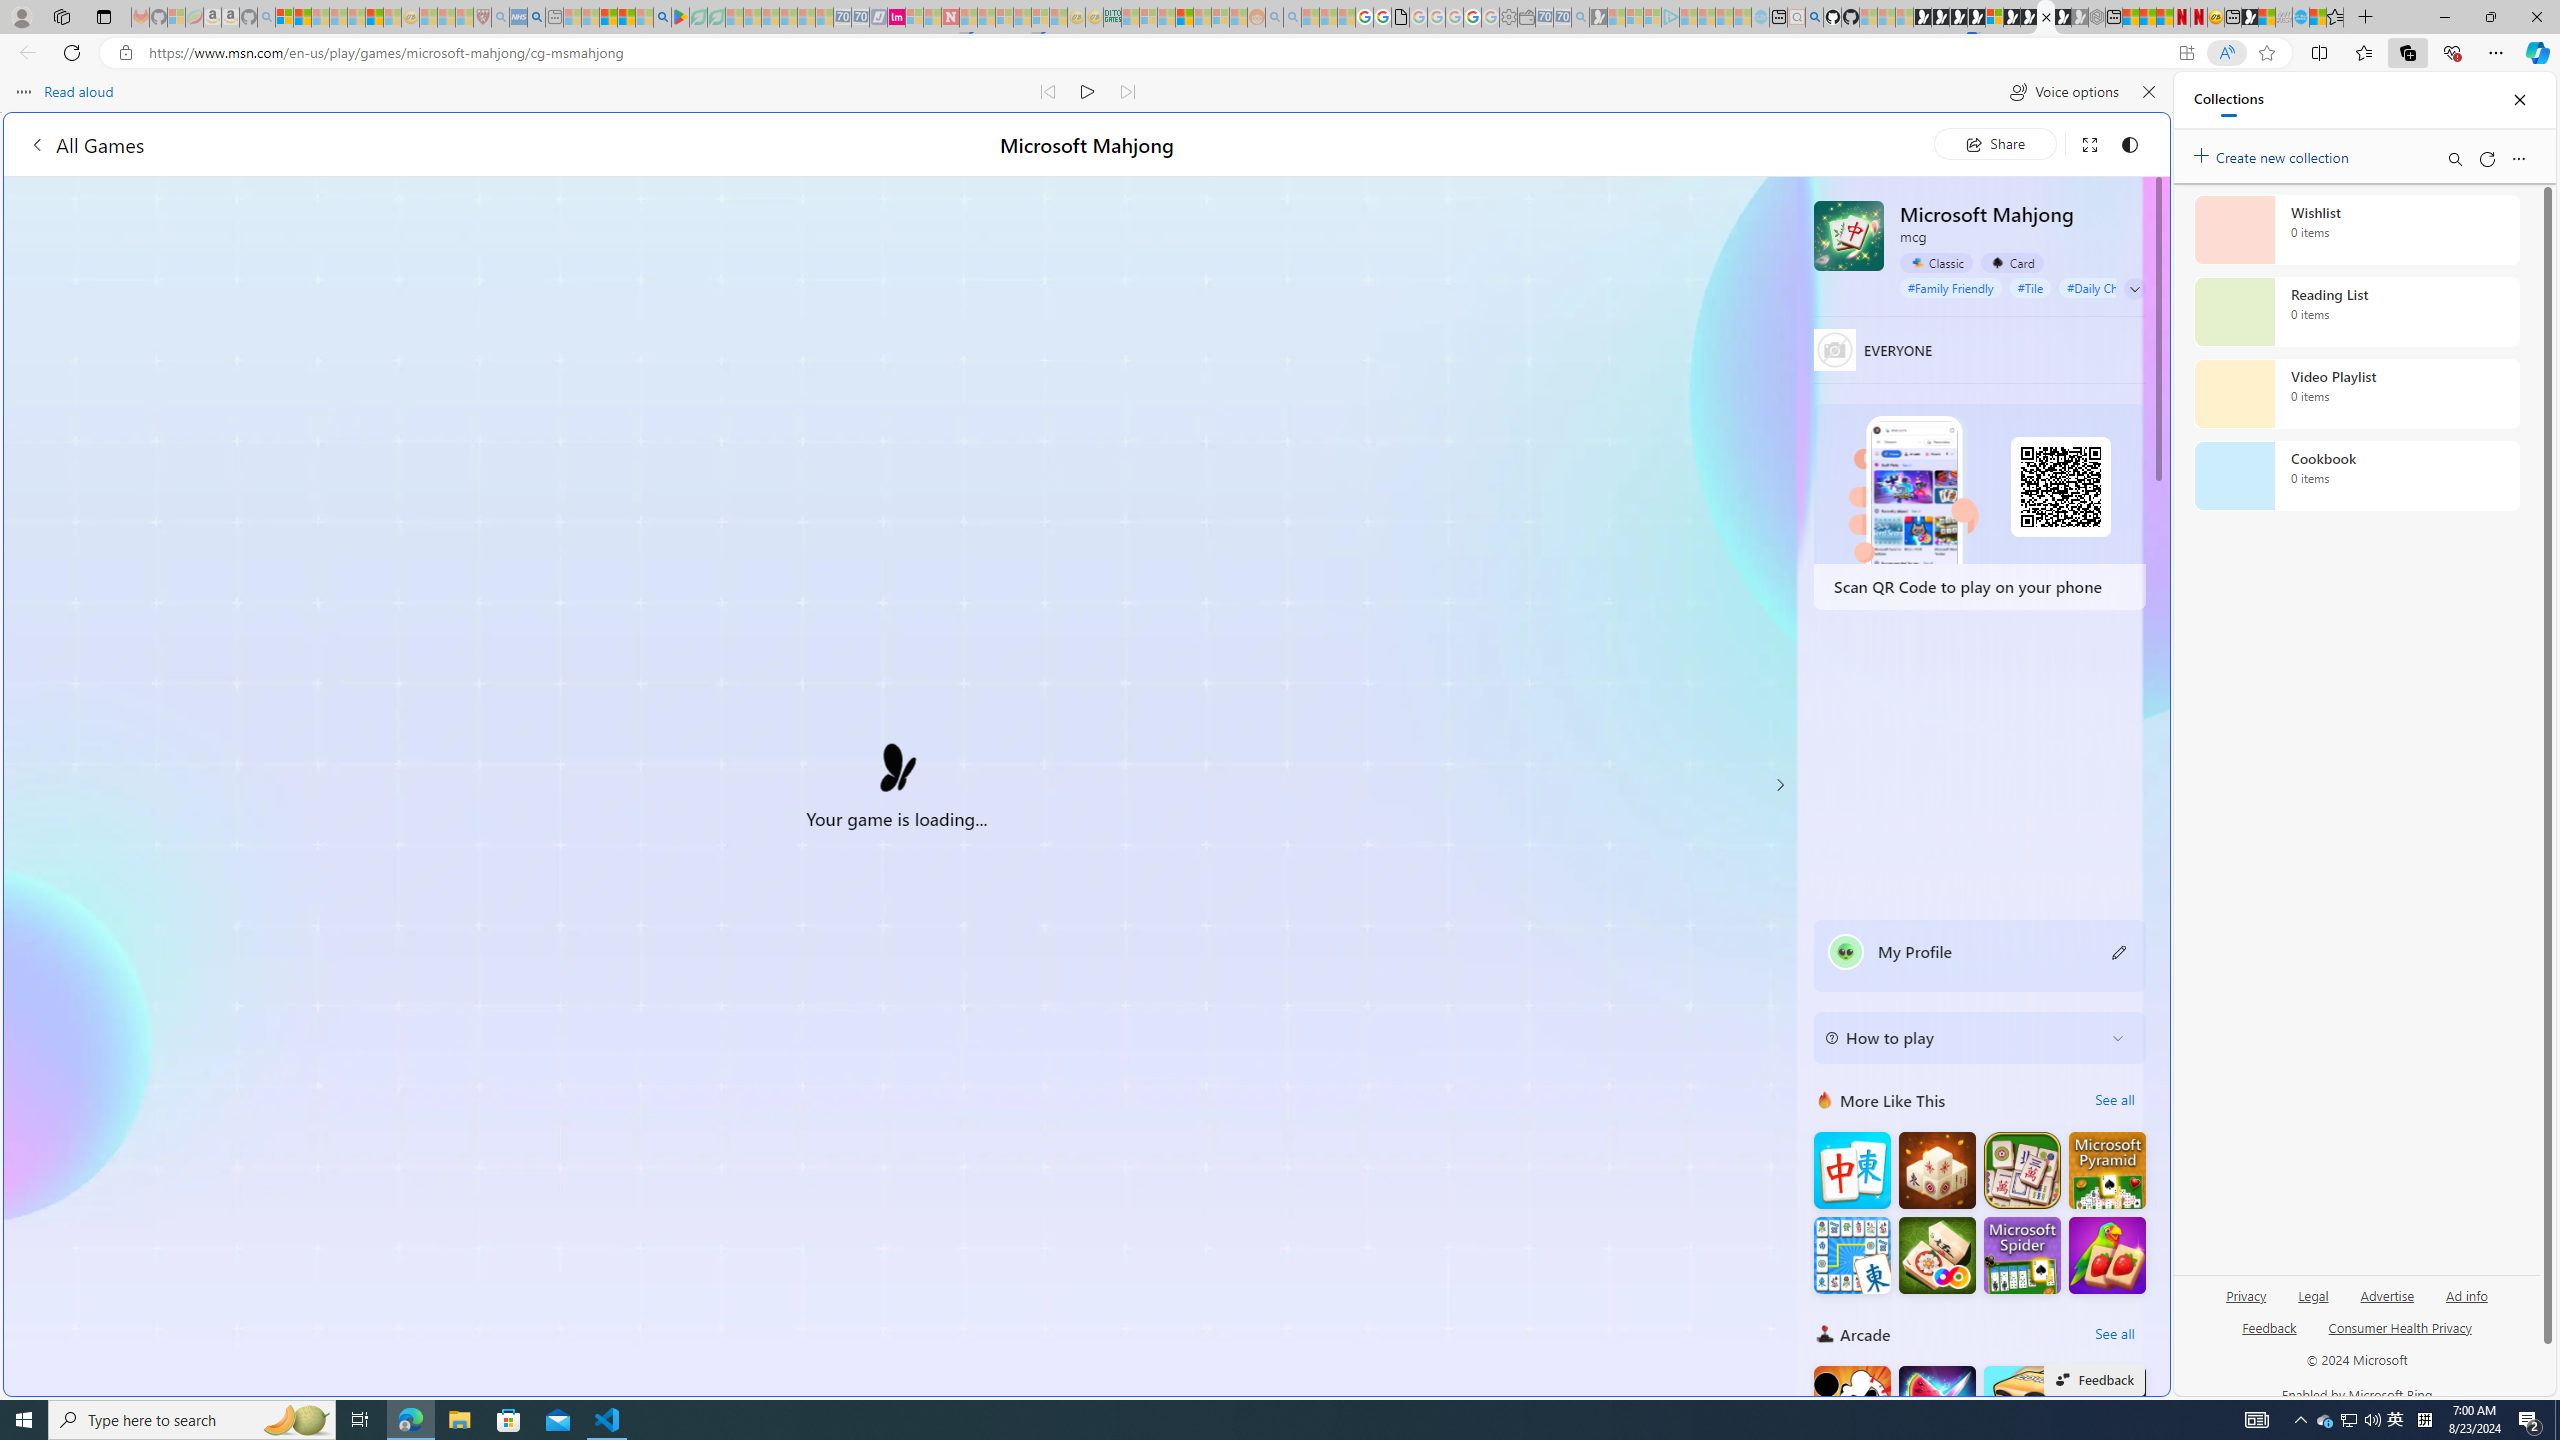 This screenshot has width=2560, height=1440. Describe the element at coordinates (627, 17) in the screenshot. I see `Pets - MSN` at that location.